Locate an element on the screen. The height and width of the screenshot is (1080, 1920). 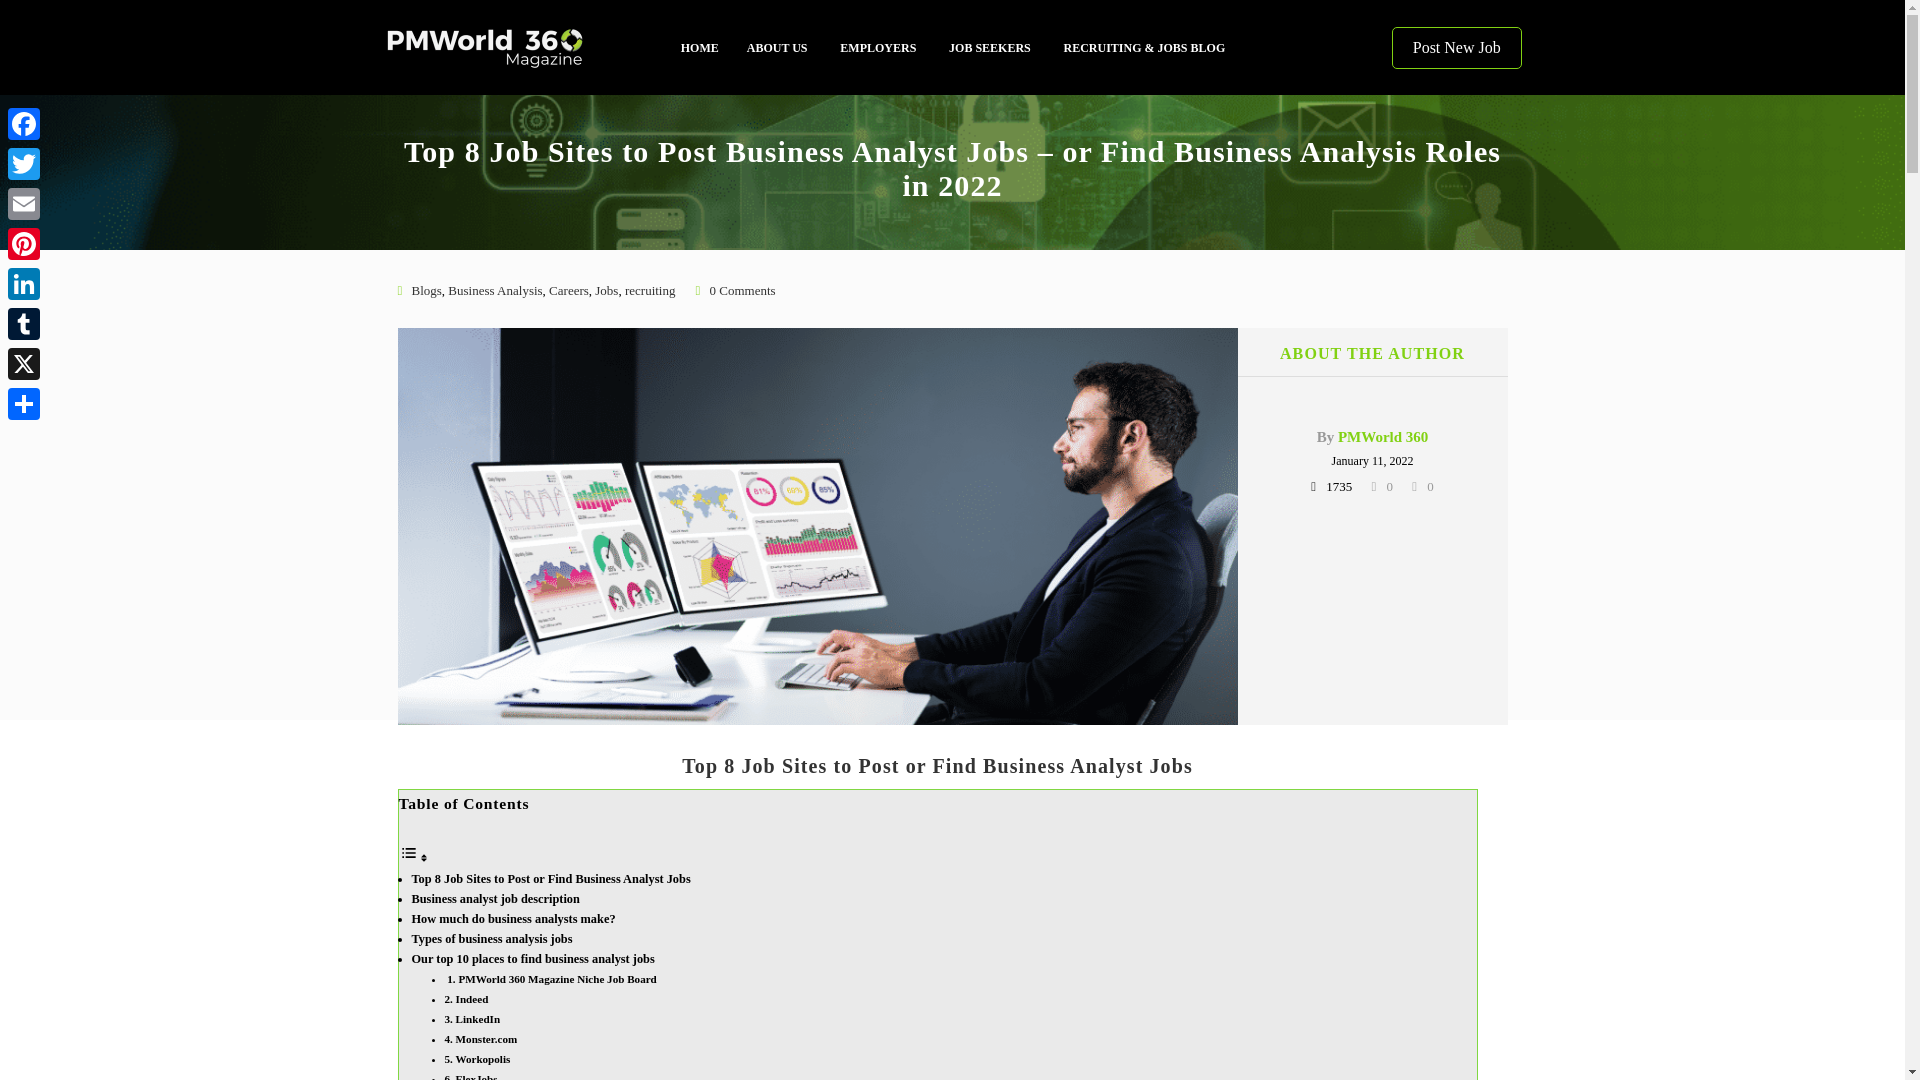
PMWorld 360 Magazine Job board is located at coordinates (524, 48).